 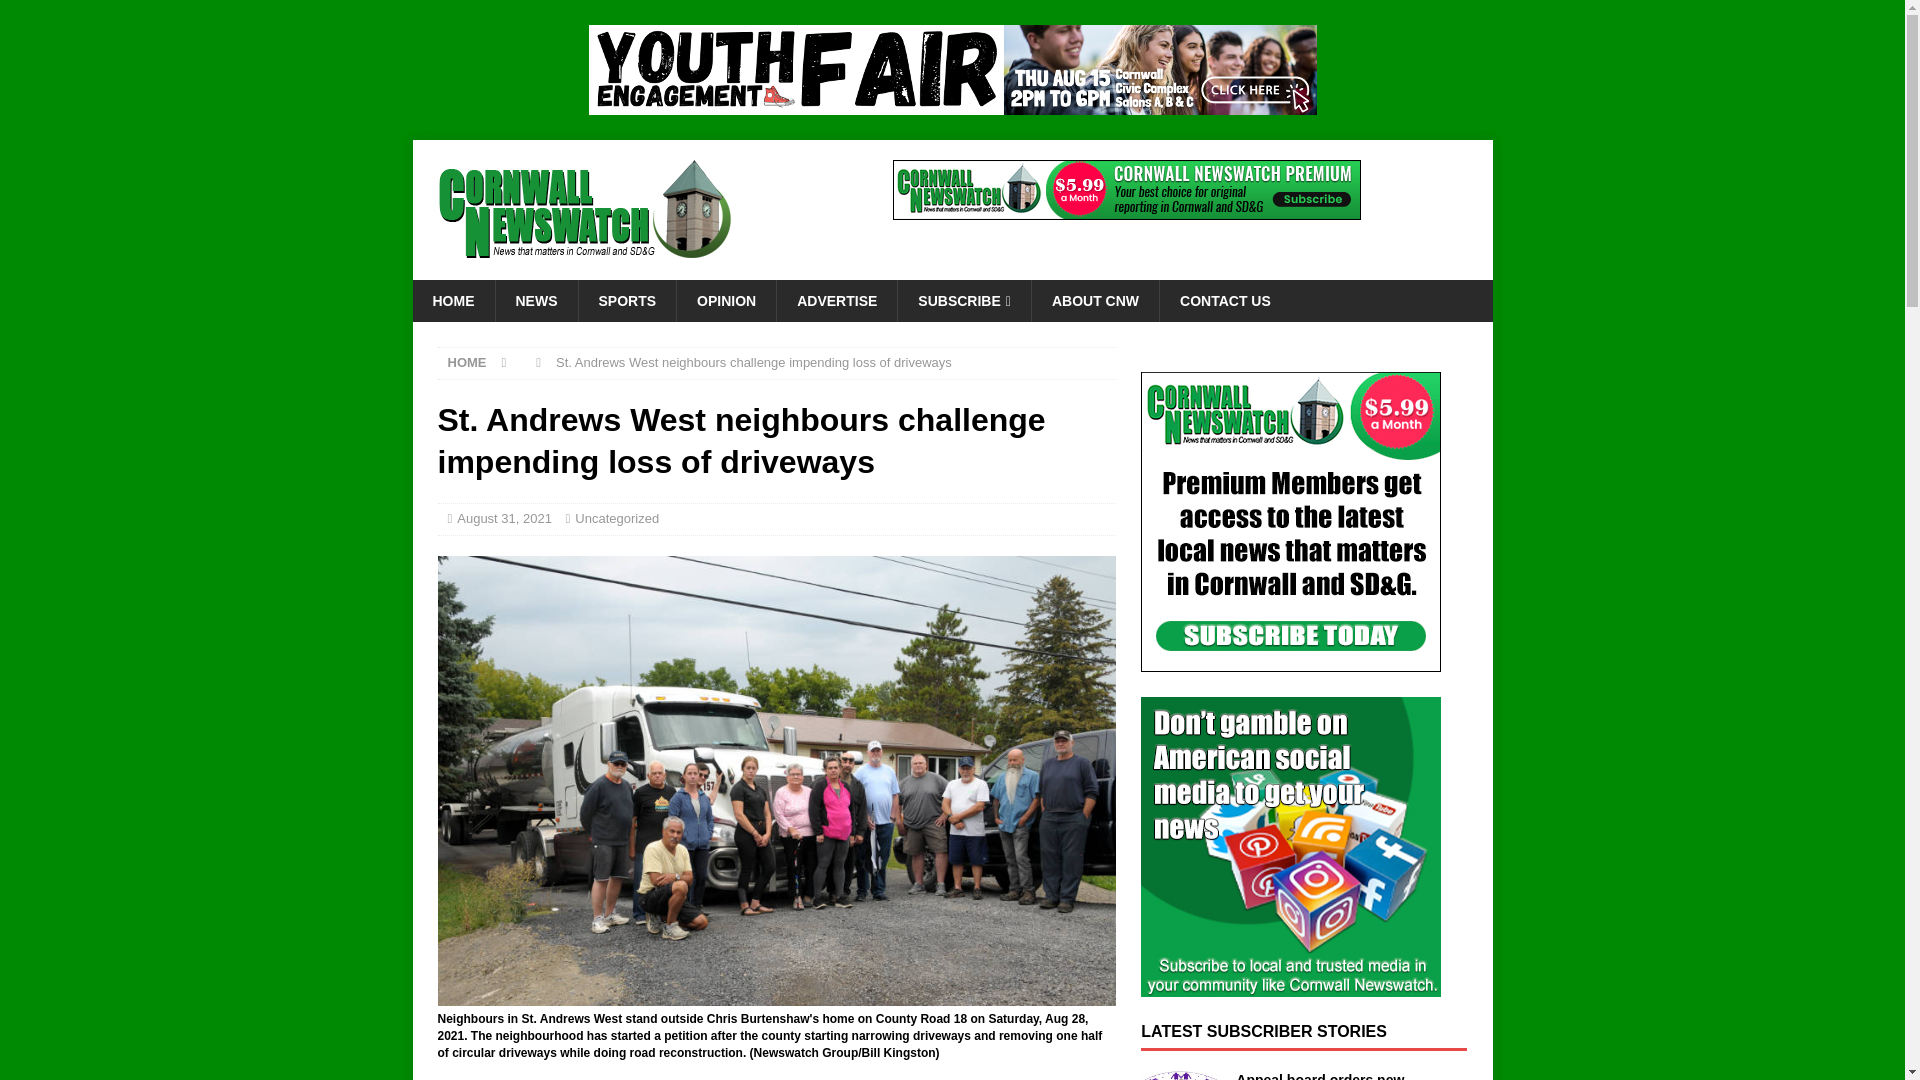 I want to click on HOME, so click(x=452, y=300).